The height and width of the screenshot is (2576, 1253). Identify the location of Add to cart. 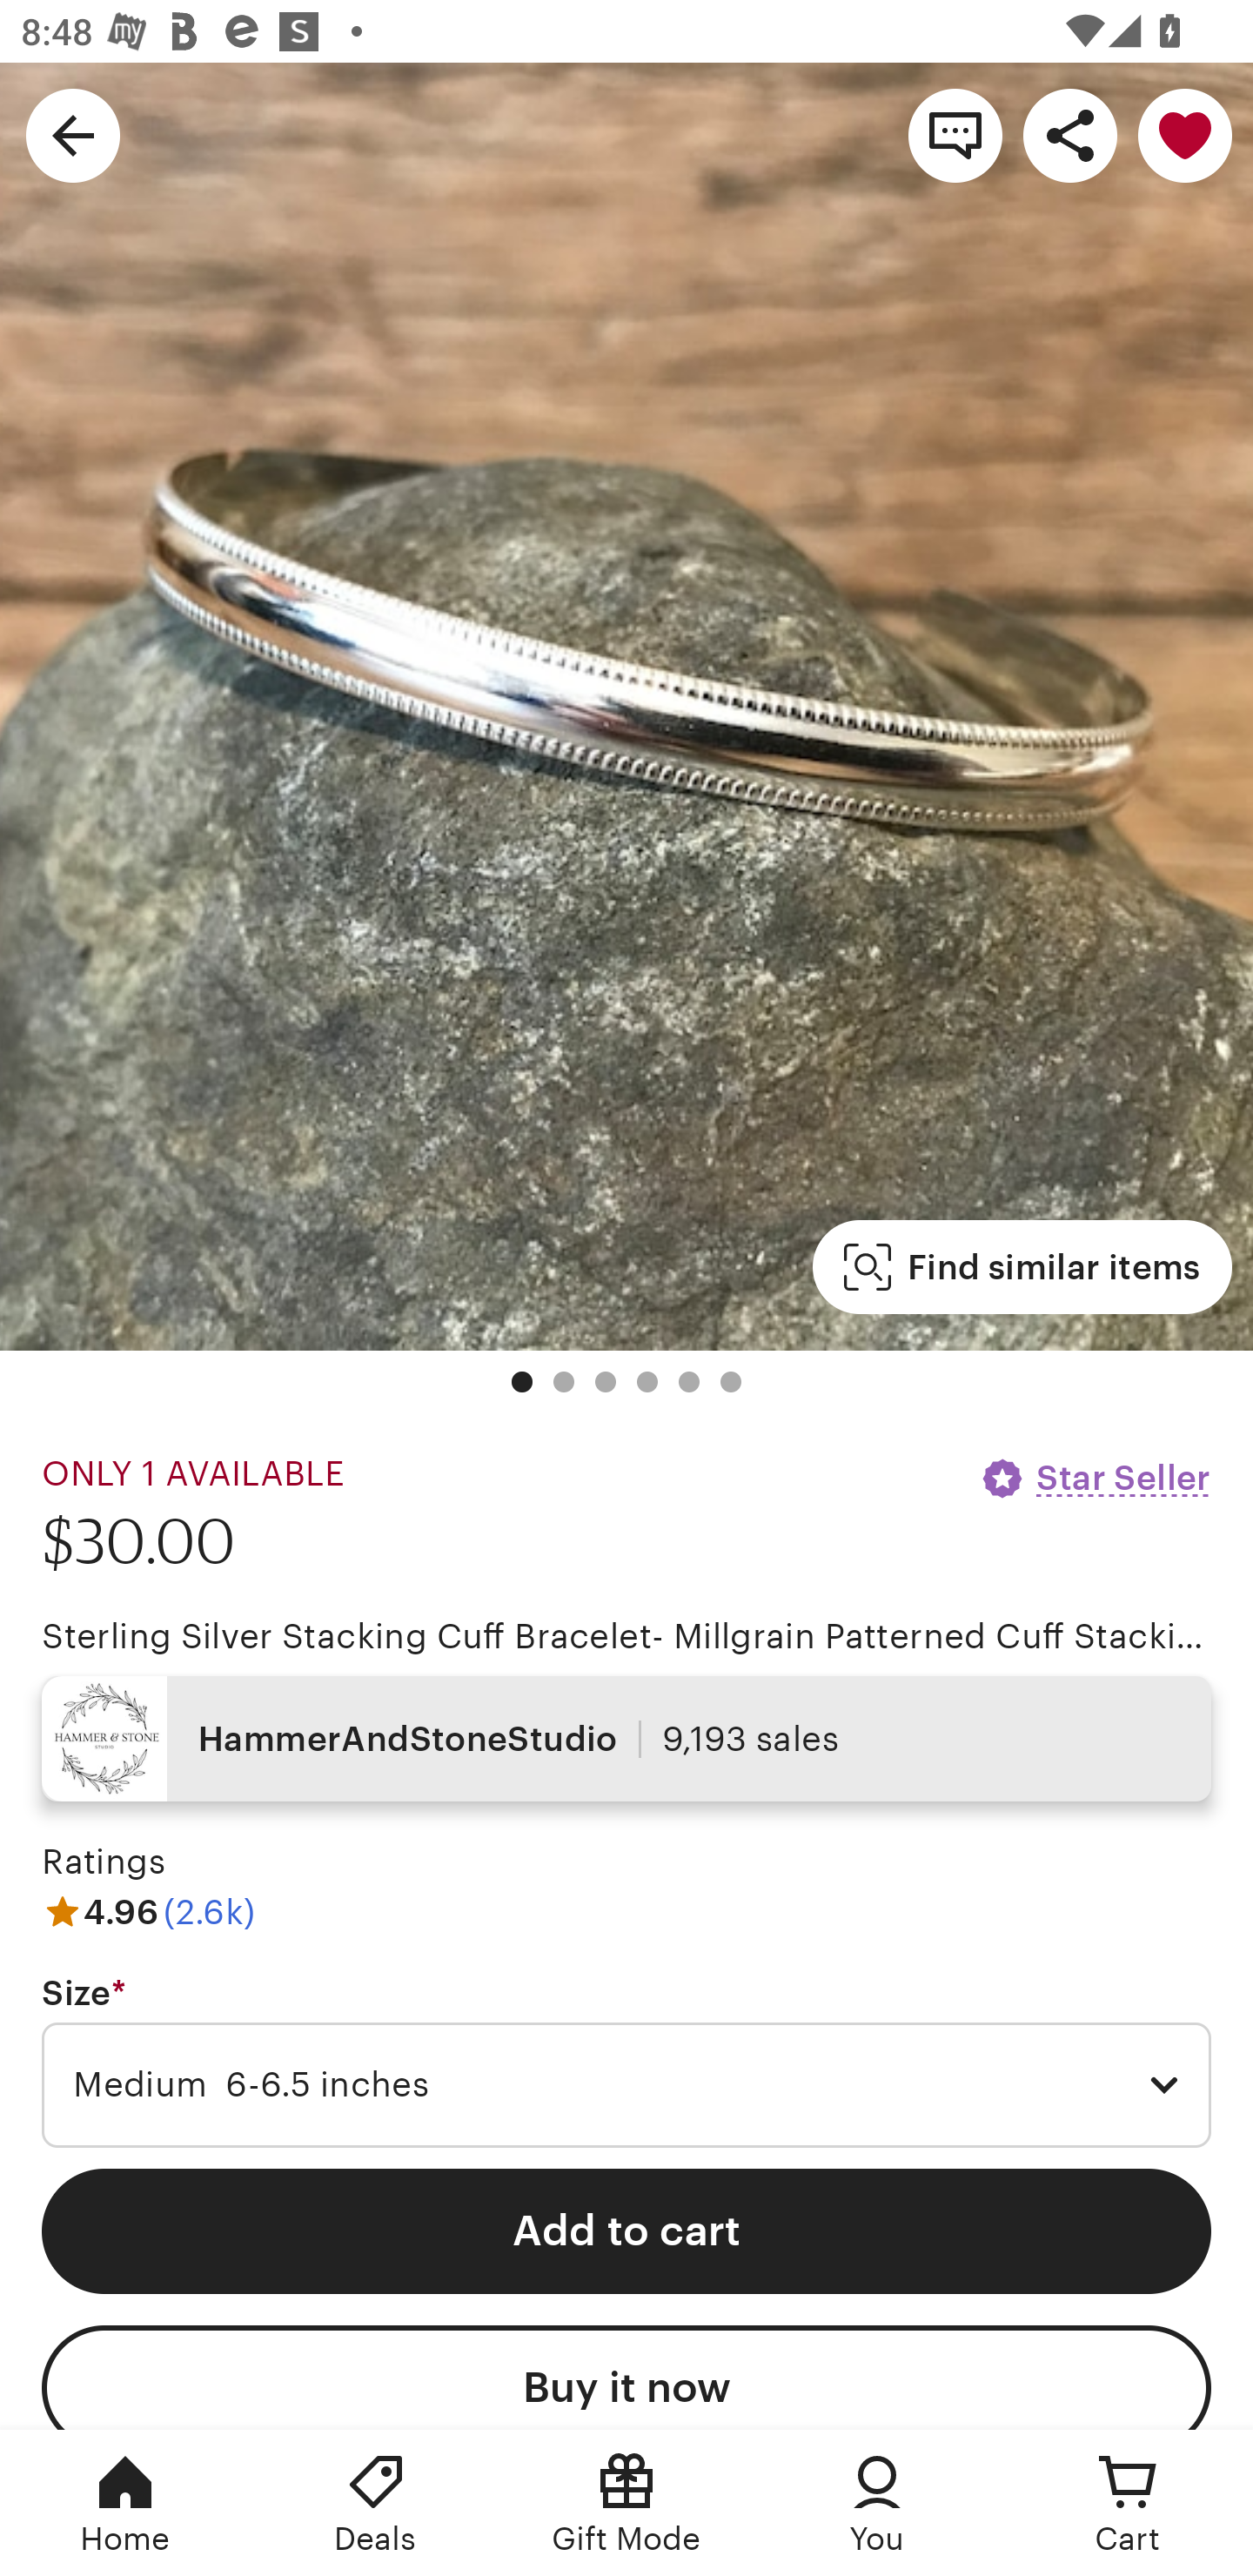
(626, 2231).